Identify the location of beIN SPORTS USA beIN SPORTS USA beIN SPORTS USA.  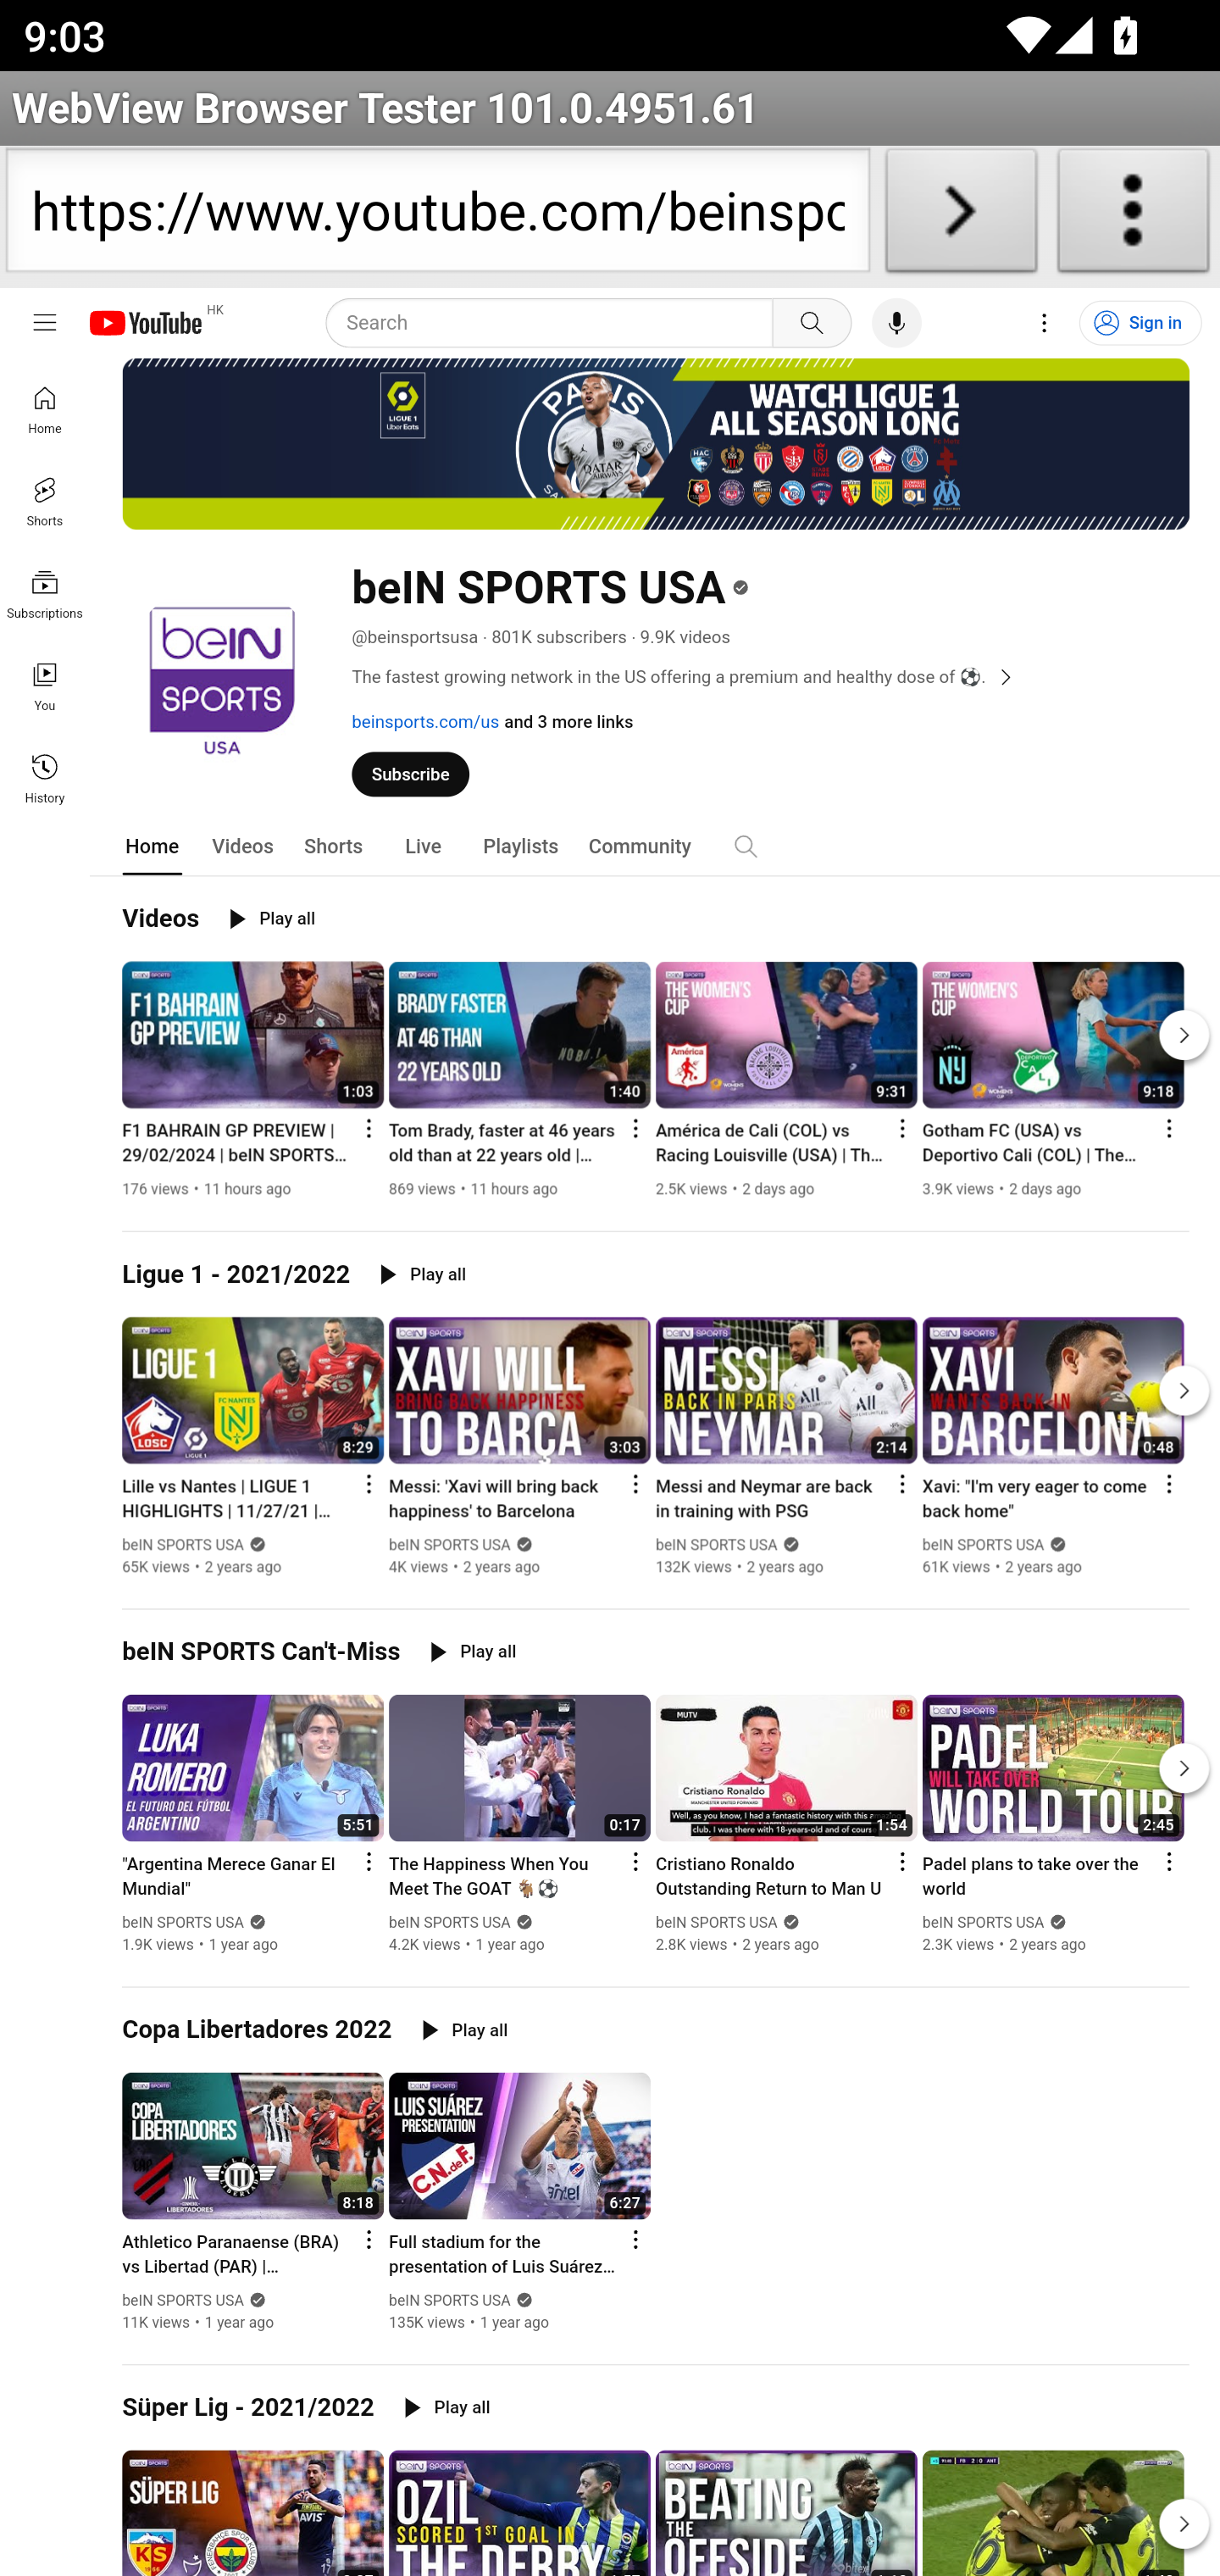
(183, 1544).